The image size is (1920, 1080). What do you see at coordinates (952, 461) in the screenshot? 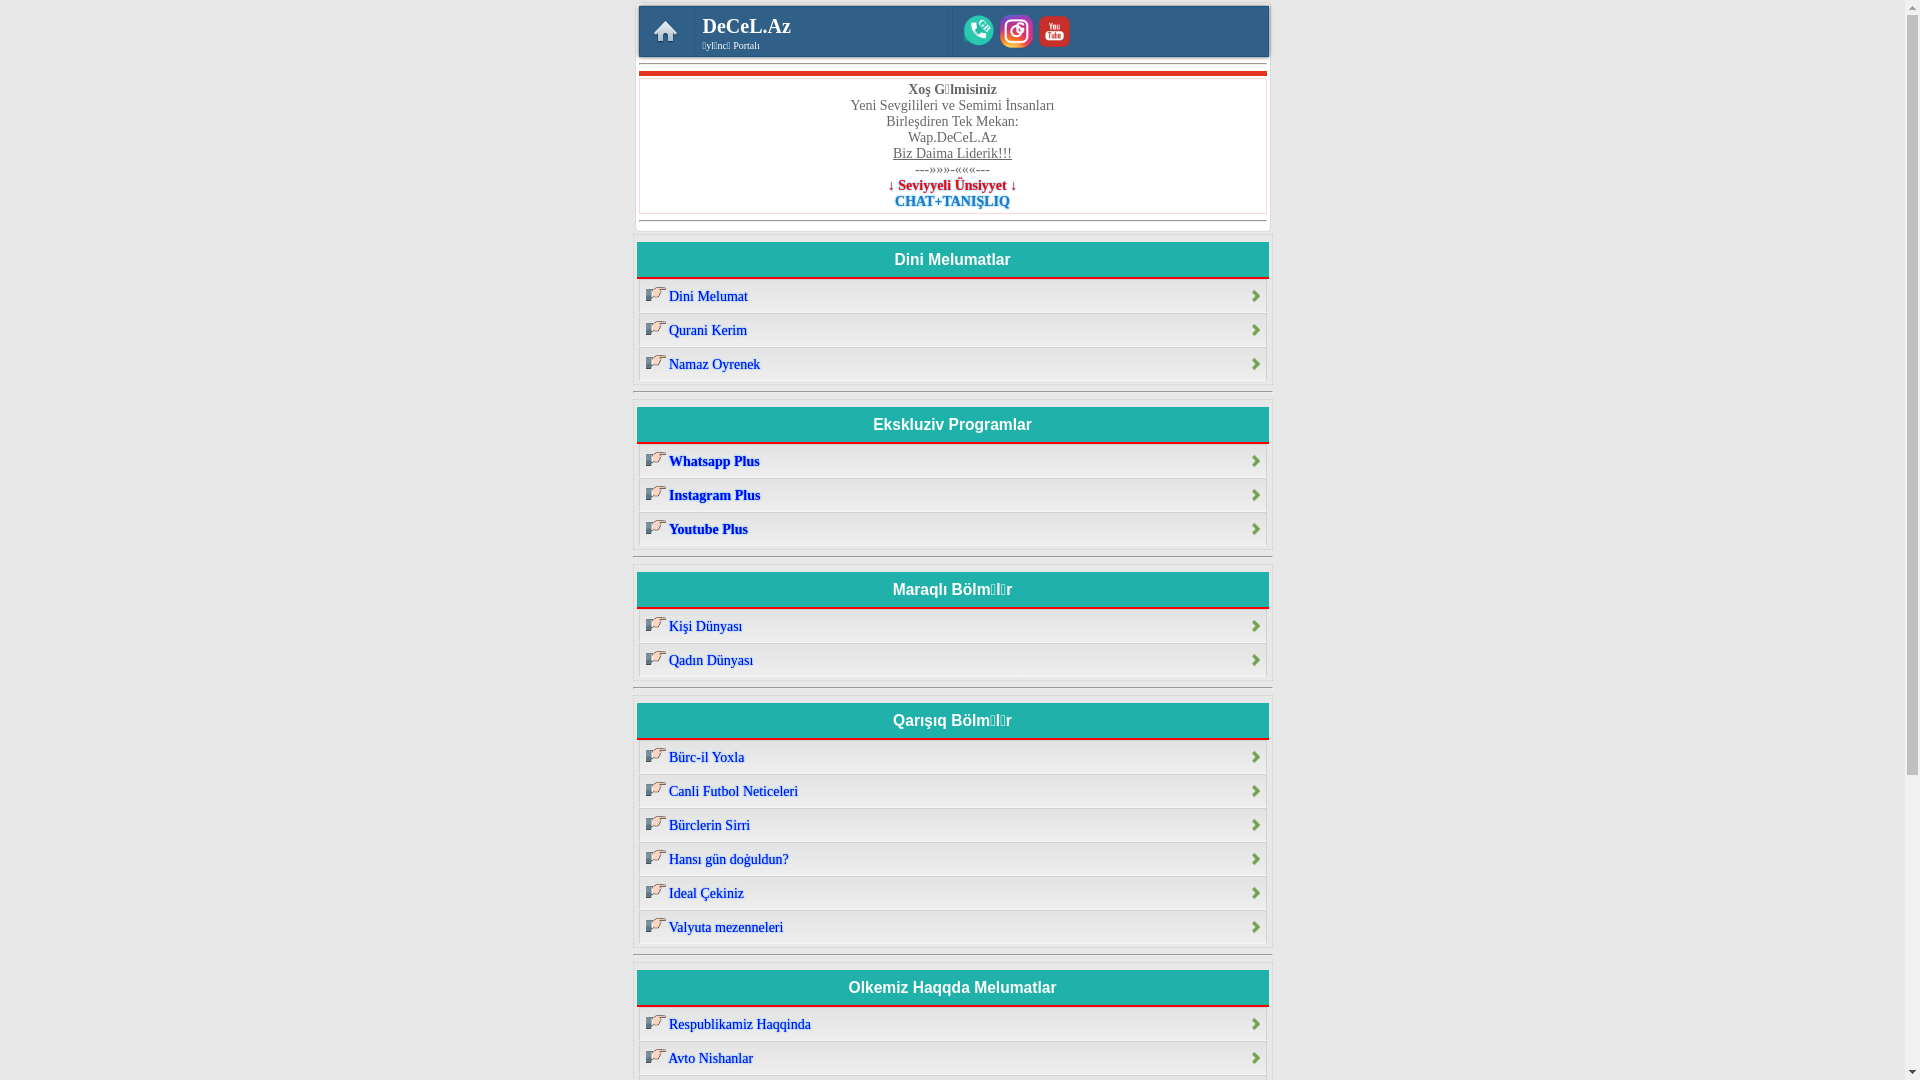
I see `Whatsapp Plus` at bounding box center [952, 461].